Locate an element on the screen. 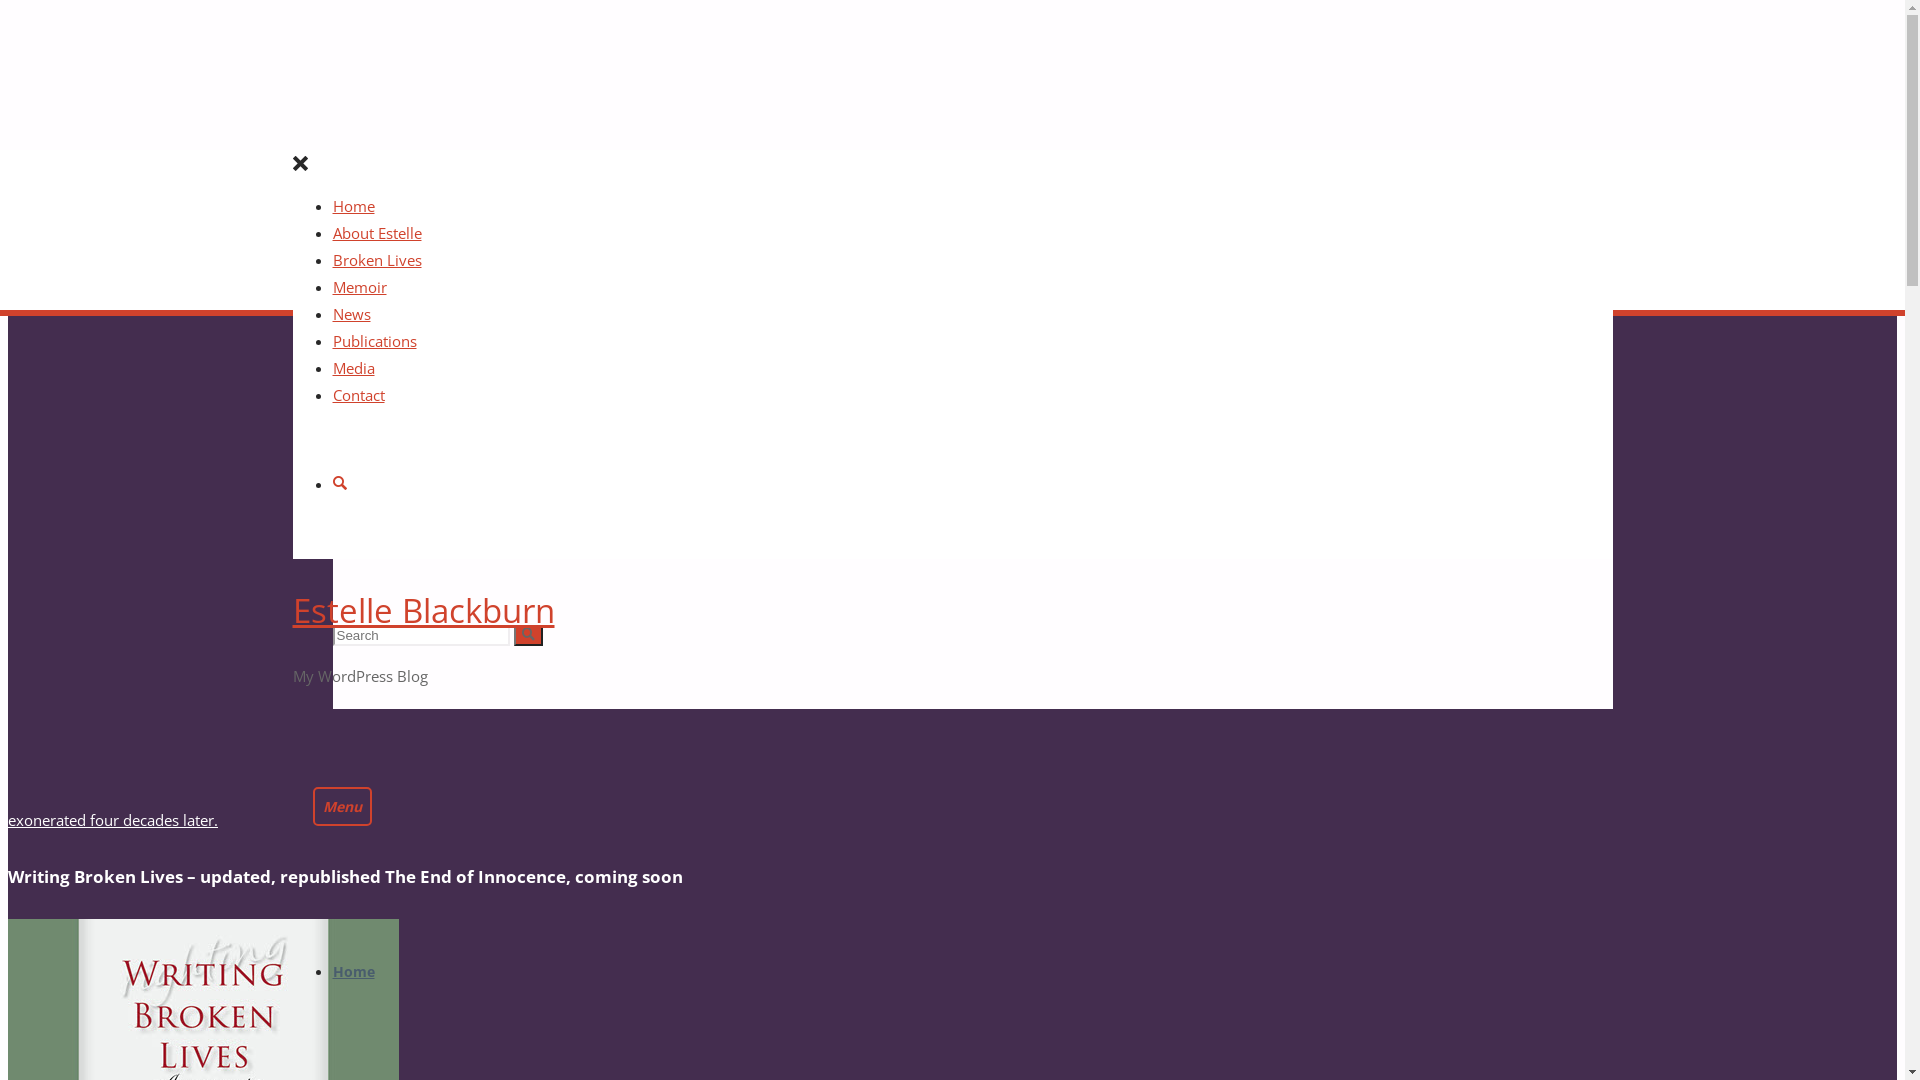  Search is located at coordinates (528, 636).